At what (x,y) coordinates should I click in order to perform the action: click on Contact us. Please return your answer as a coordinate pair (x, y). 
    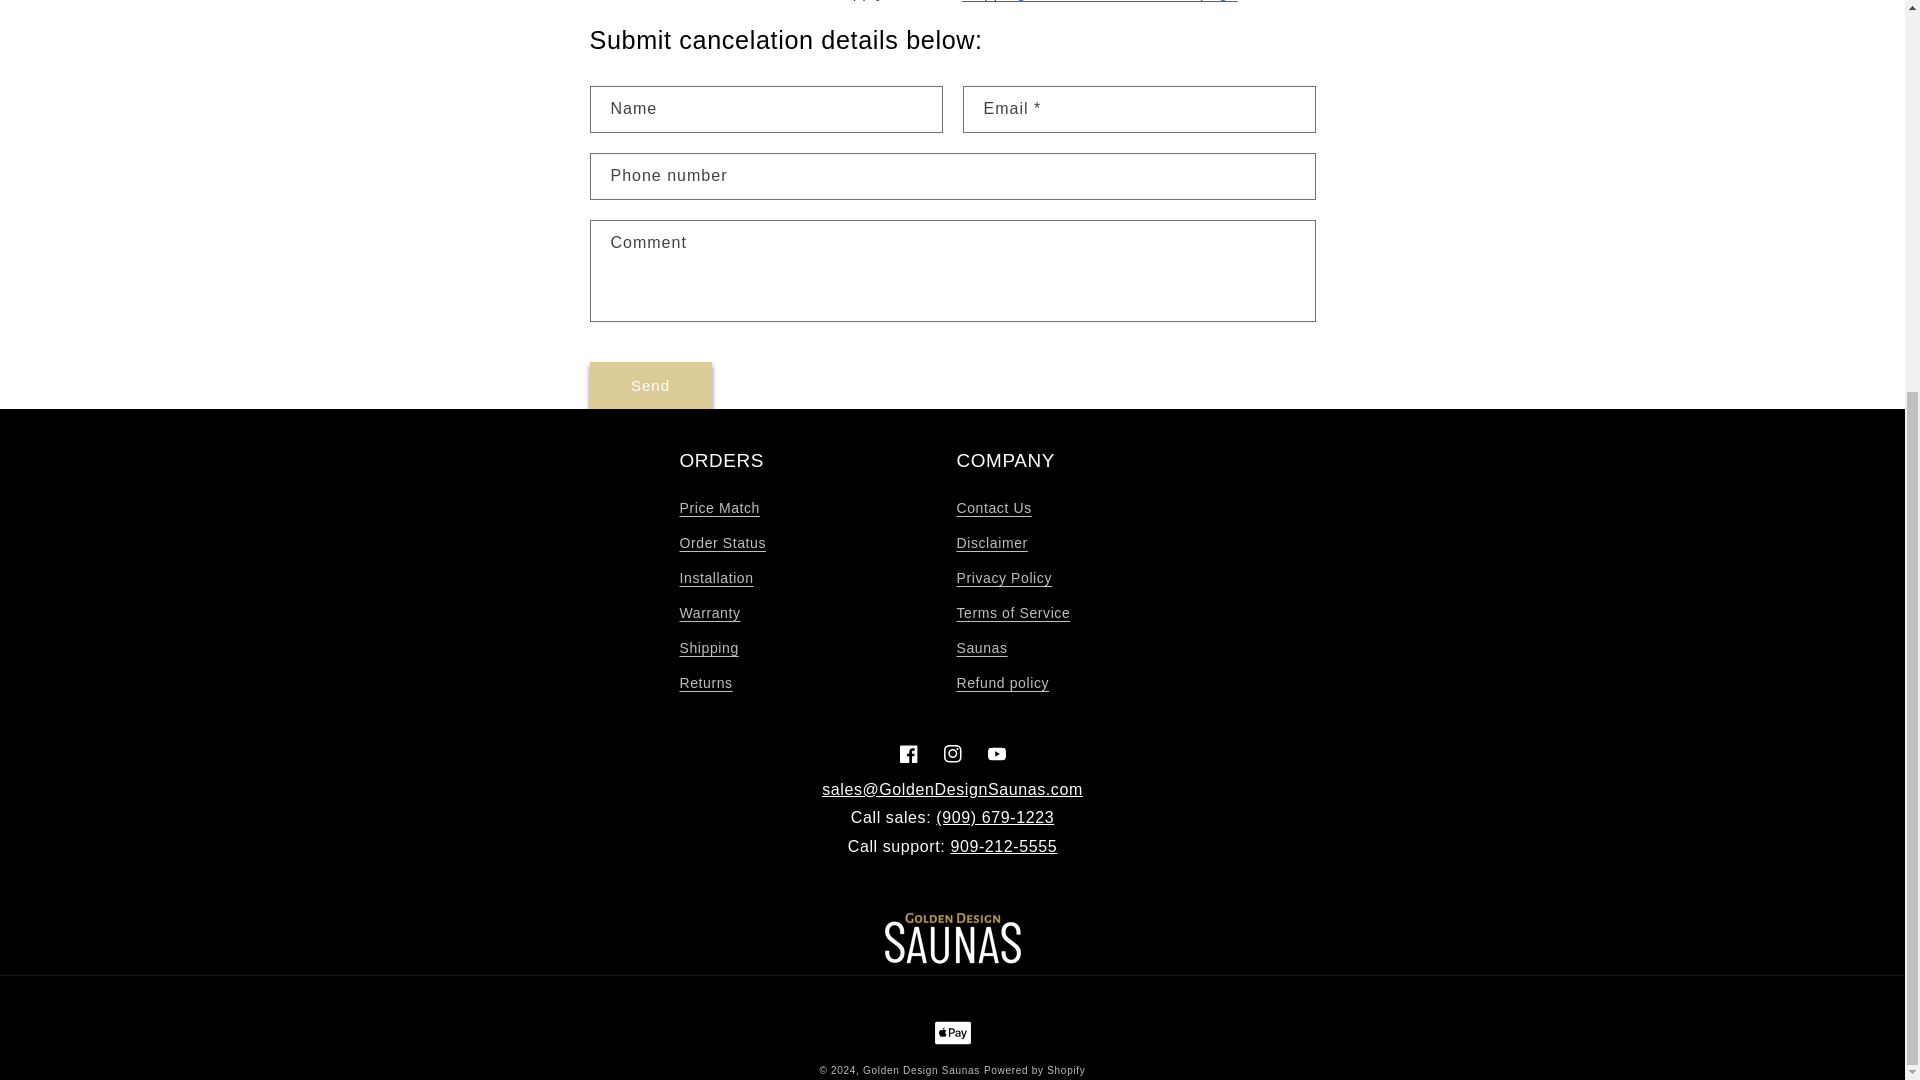
    Looking at the image, I should click on (952, 789).